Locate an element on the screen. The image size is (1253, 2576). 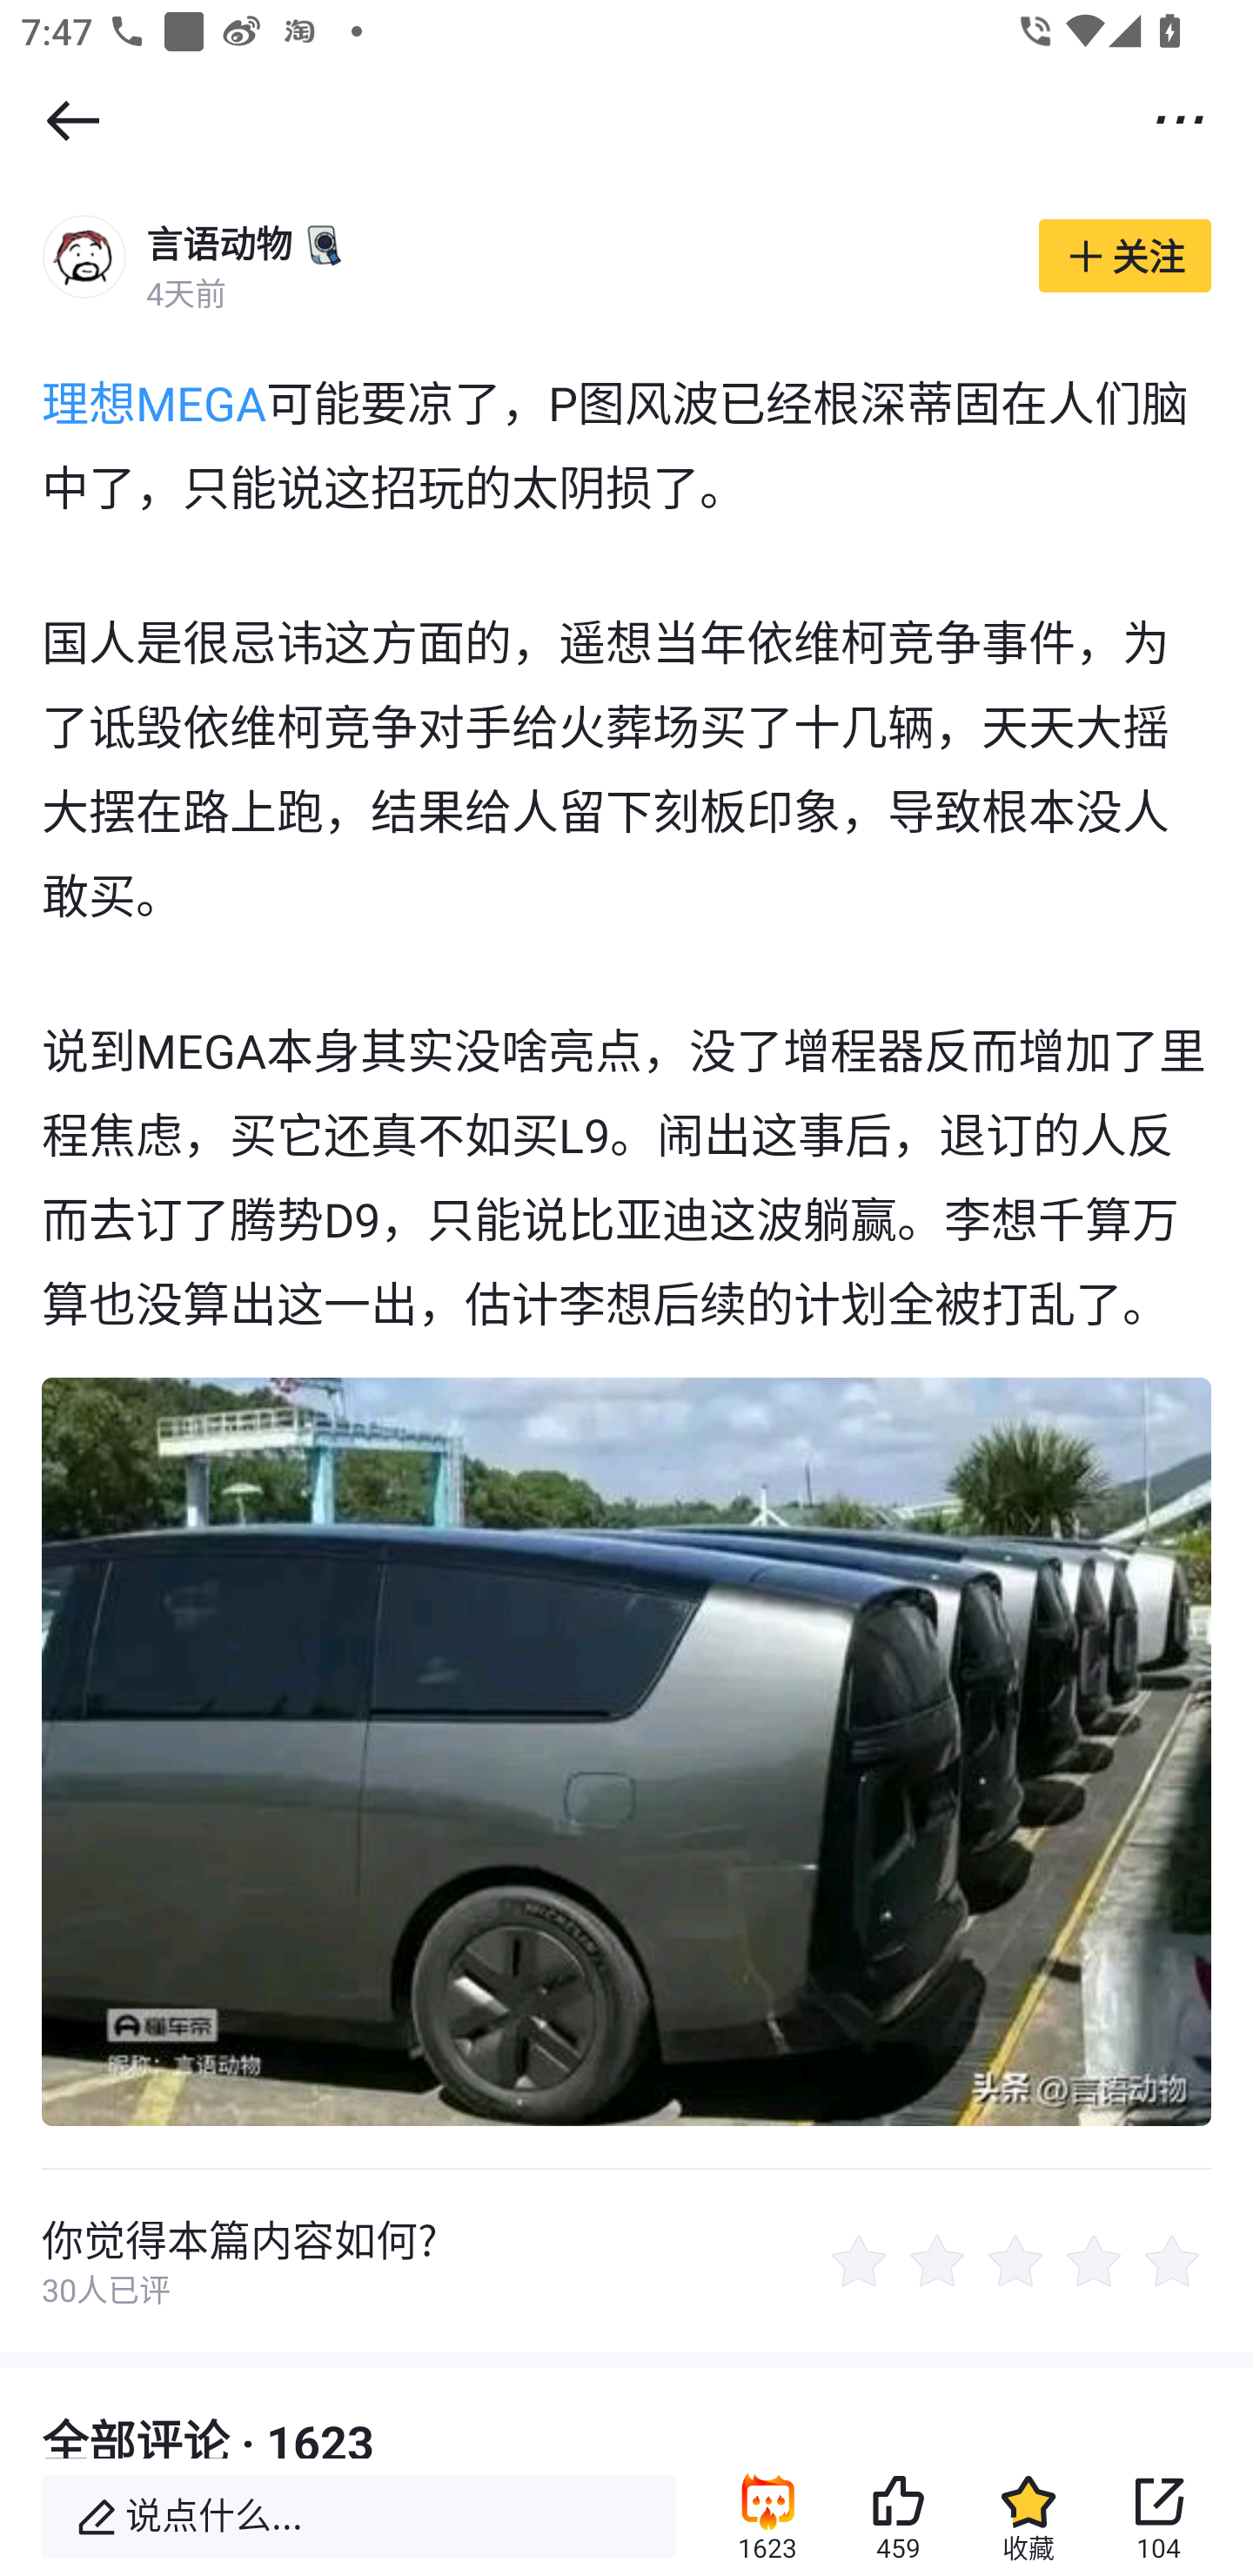
459 is located at coordinates (898, 2517).